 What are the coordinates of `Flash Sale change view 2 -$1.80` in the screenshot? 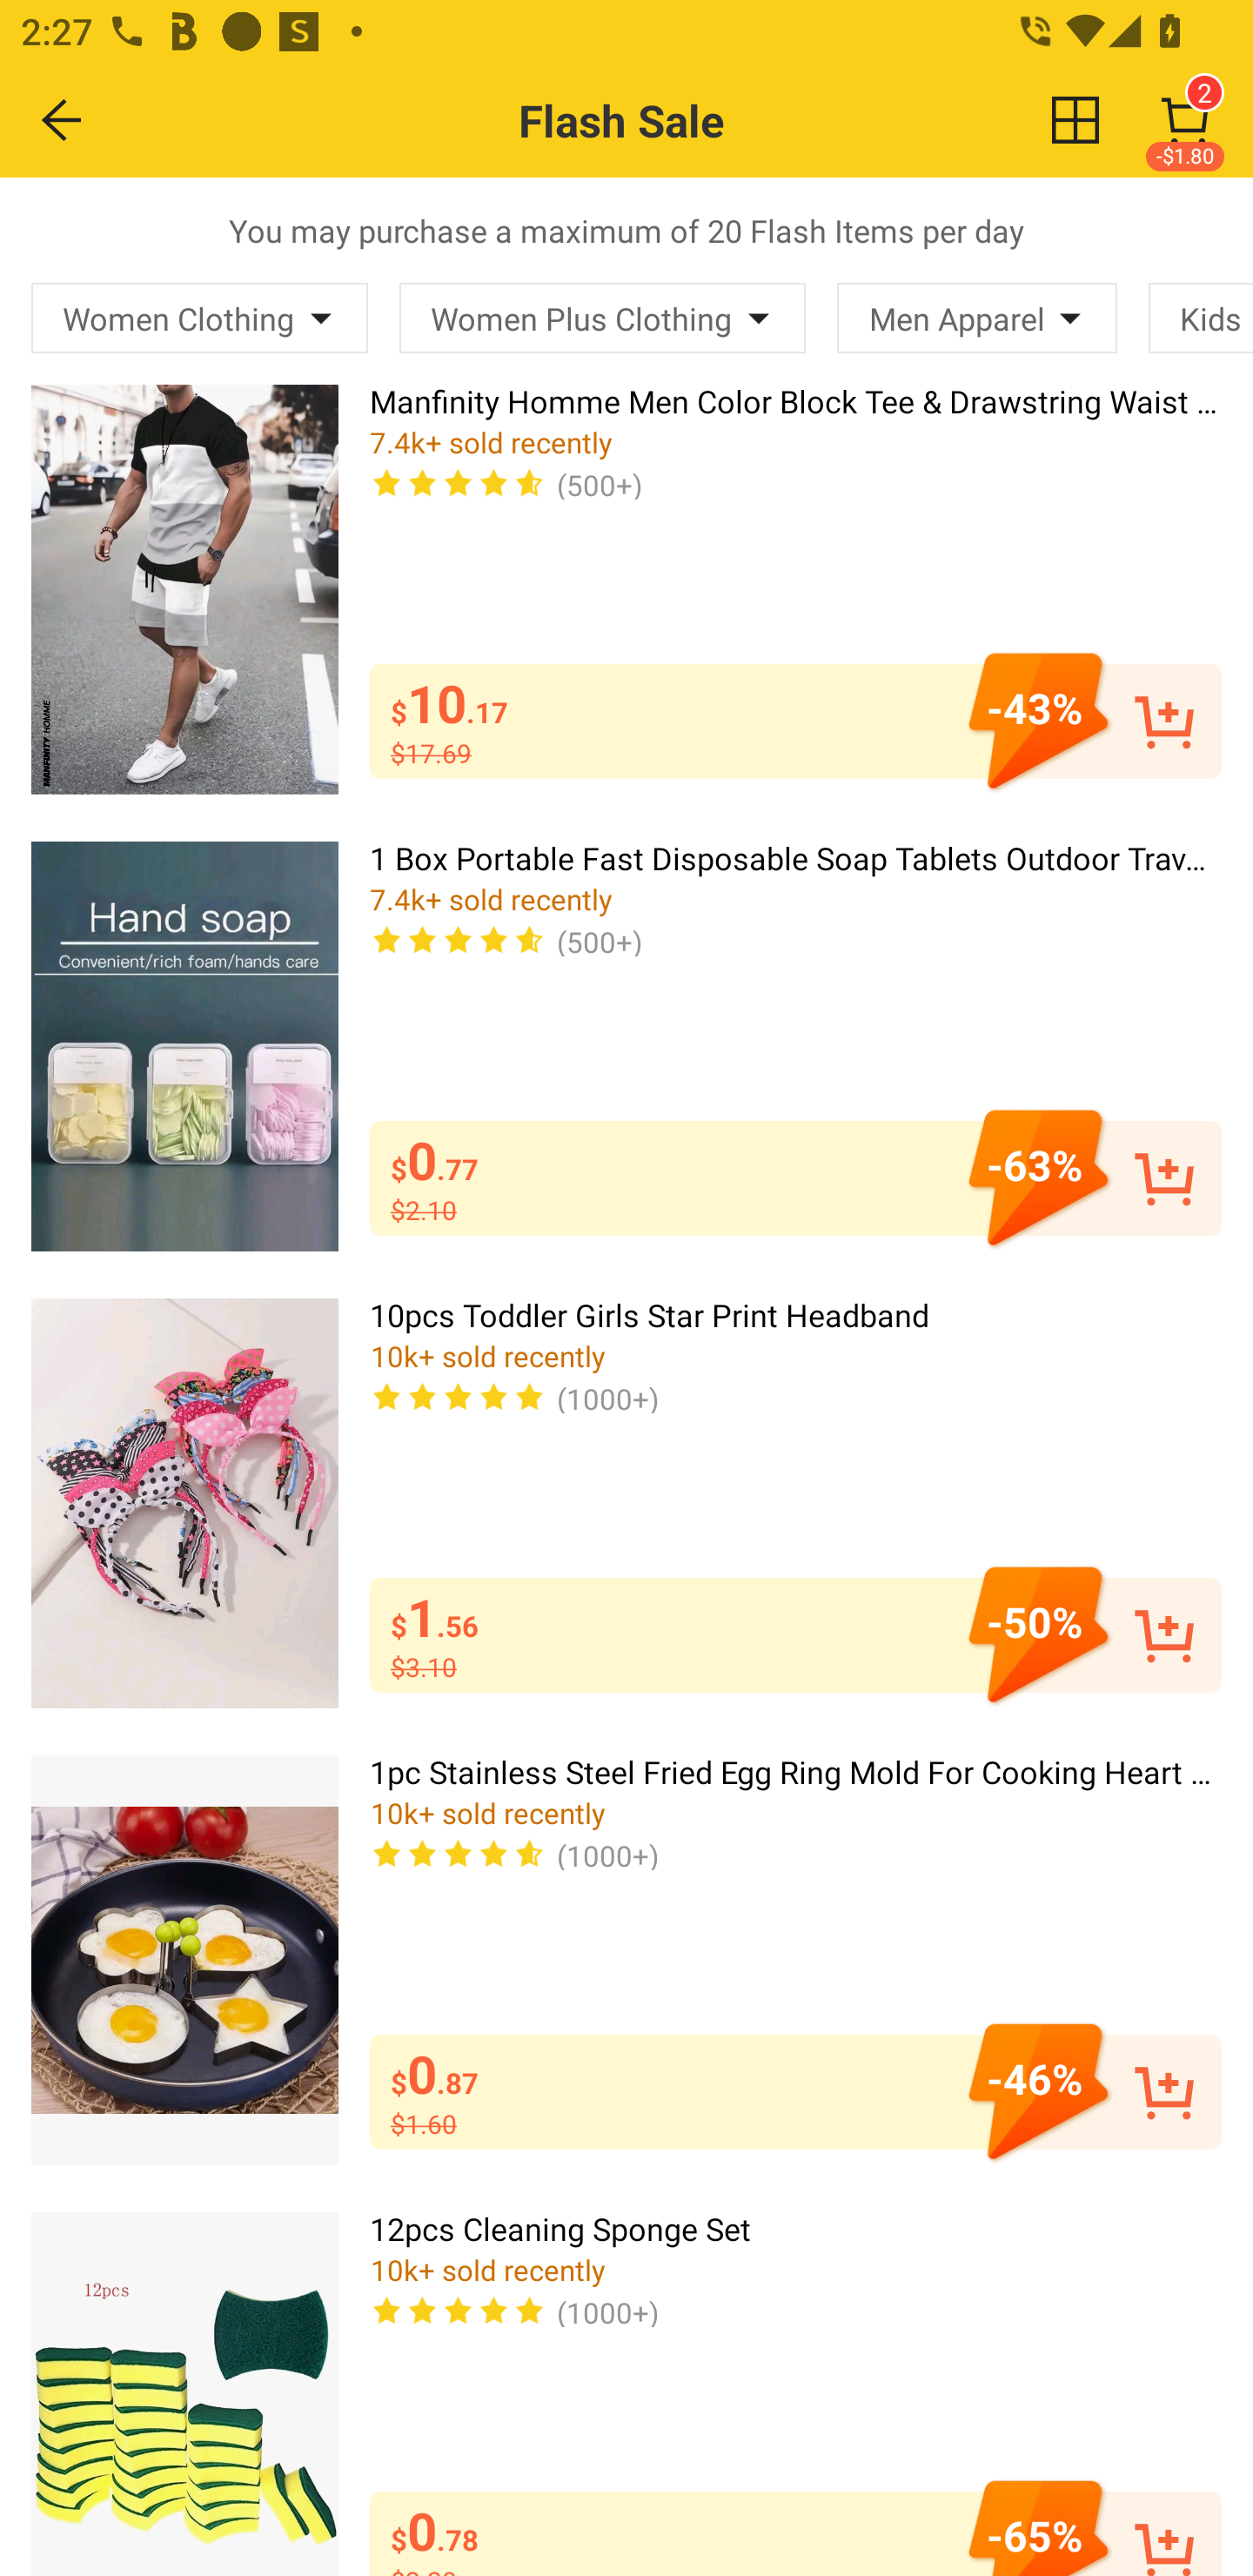 It's located at (689, 120).